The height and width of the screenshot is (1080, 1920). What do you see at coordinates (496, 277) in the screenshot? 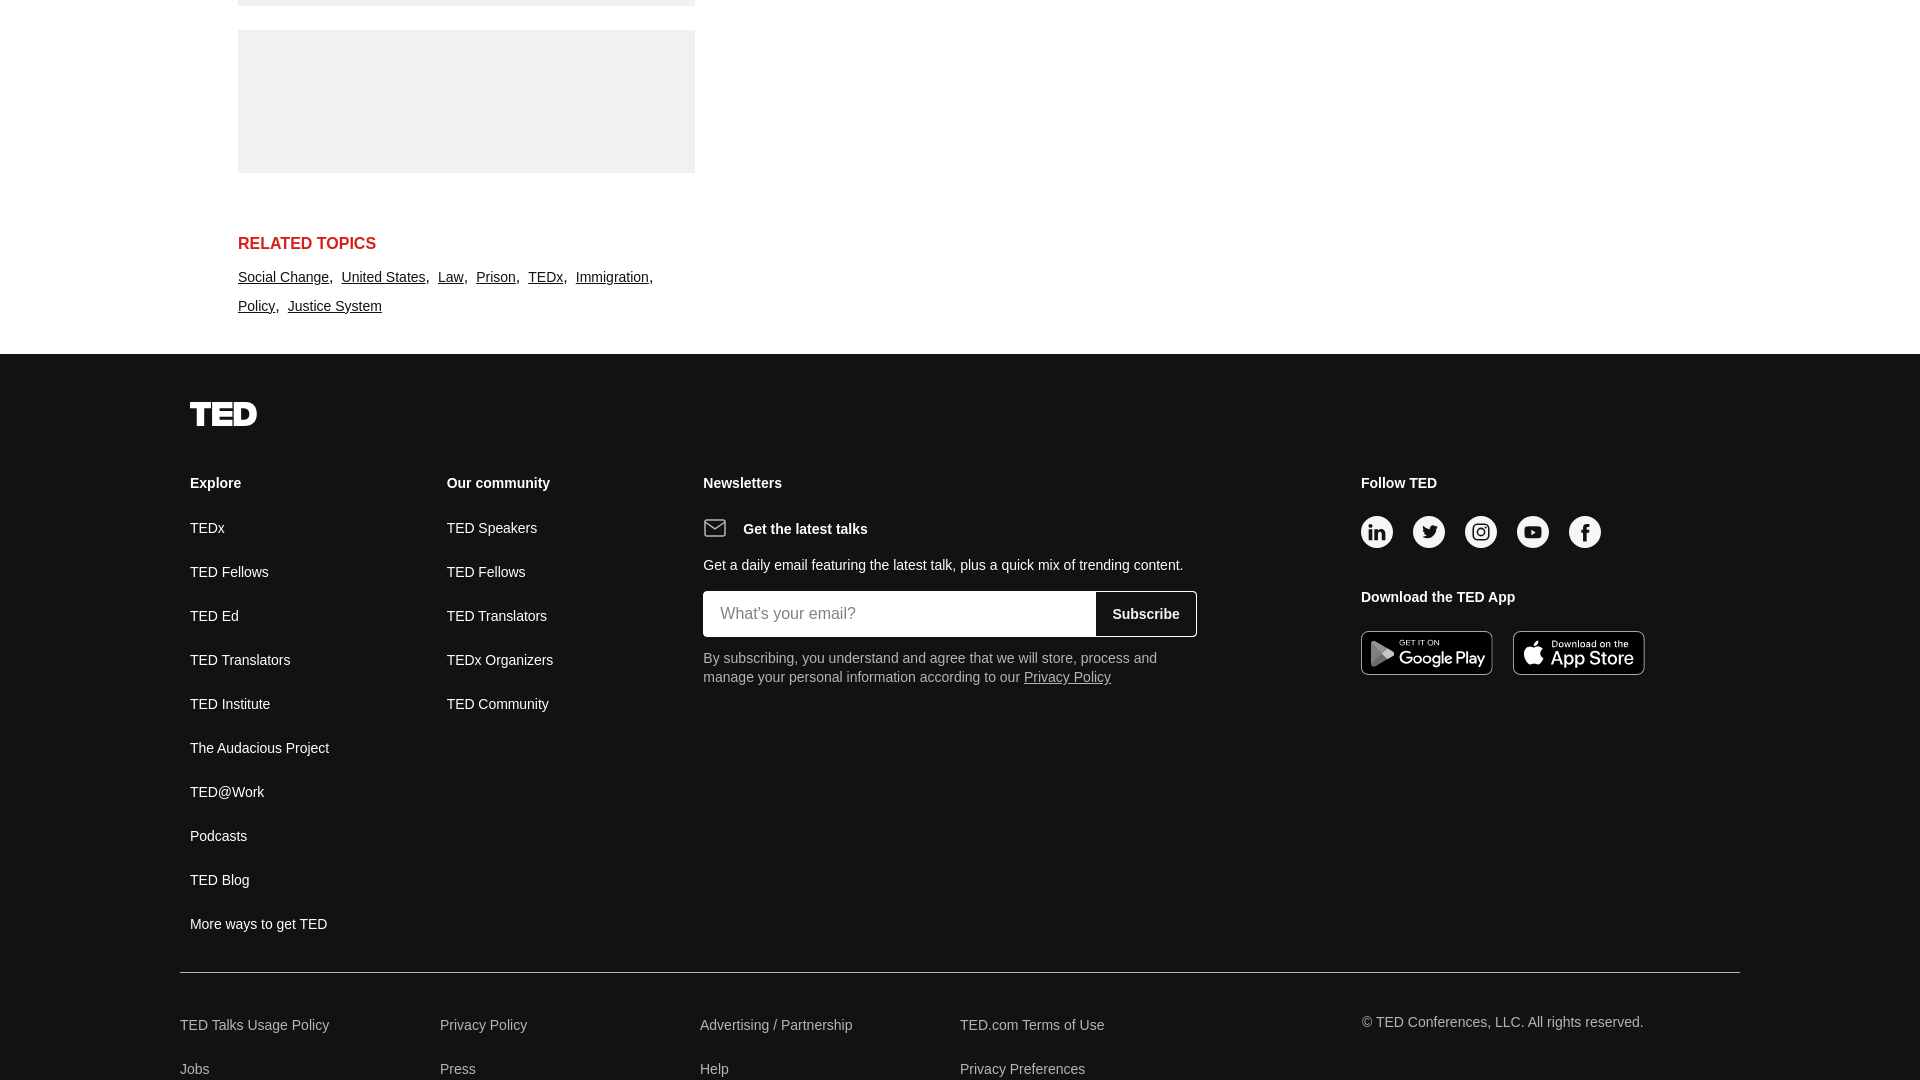
I see `Prison` at bounding box center [496, 277].